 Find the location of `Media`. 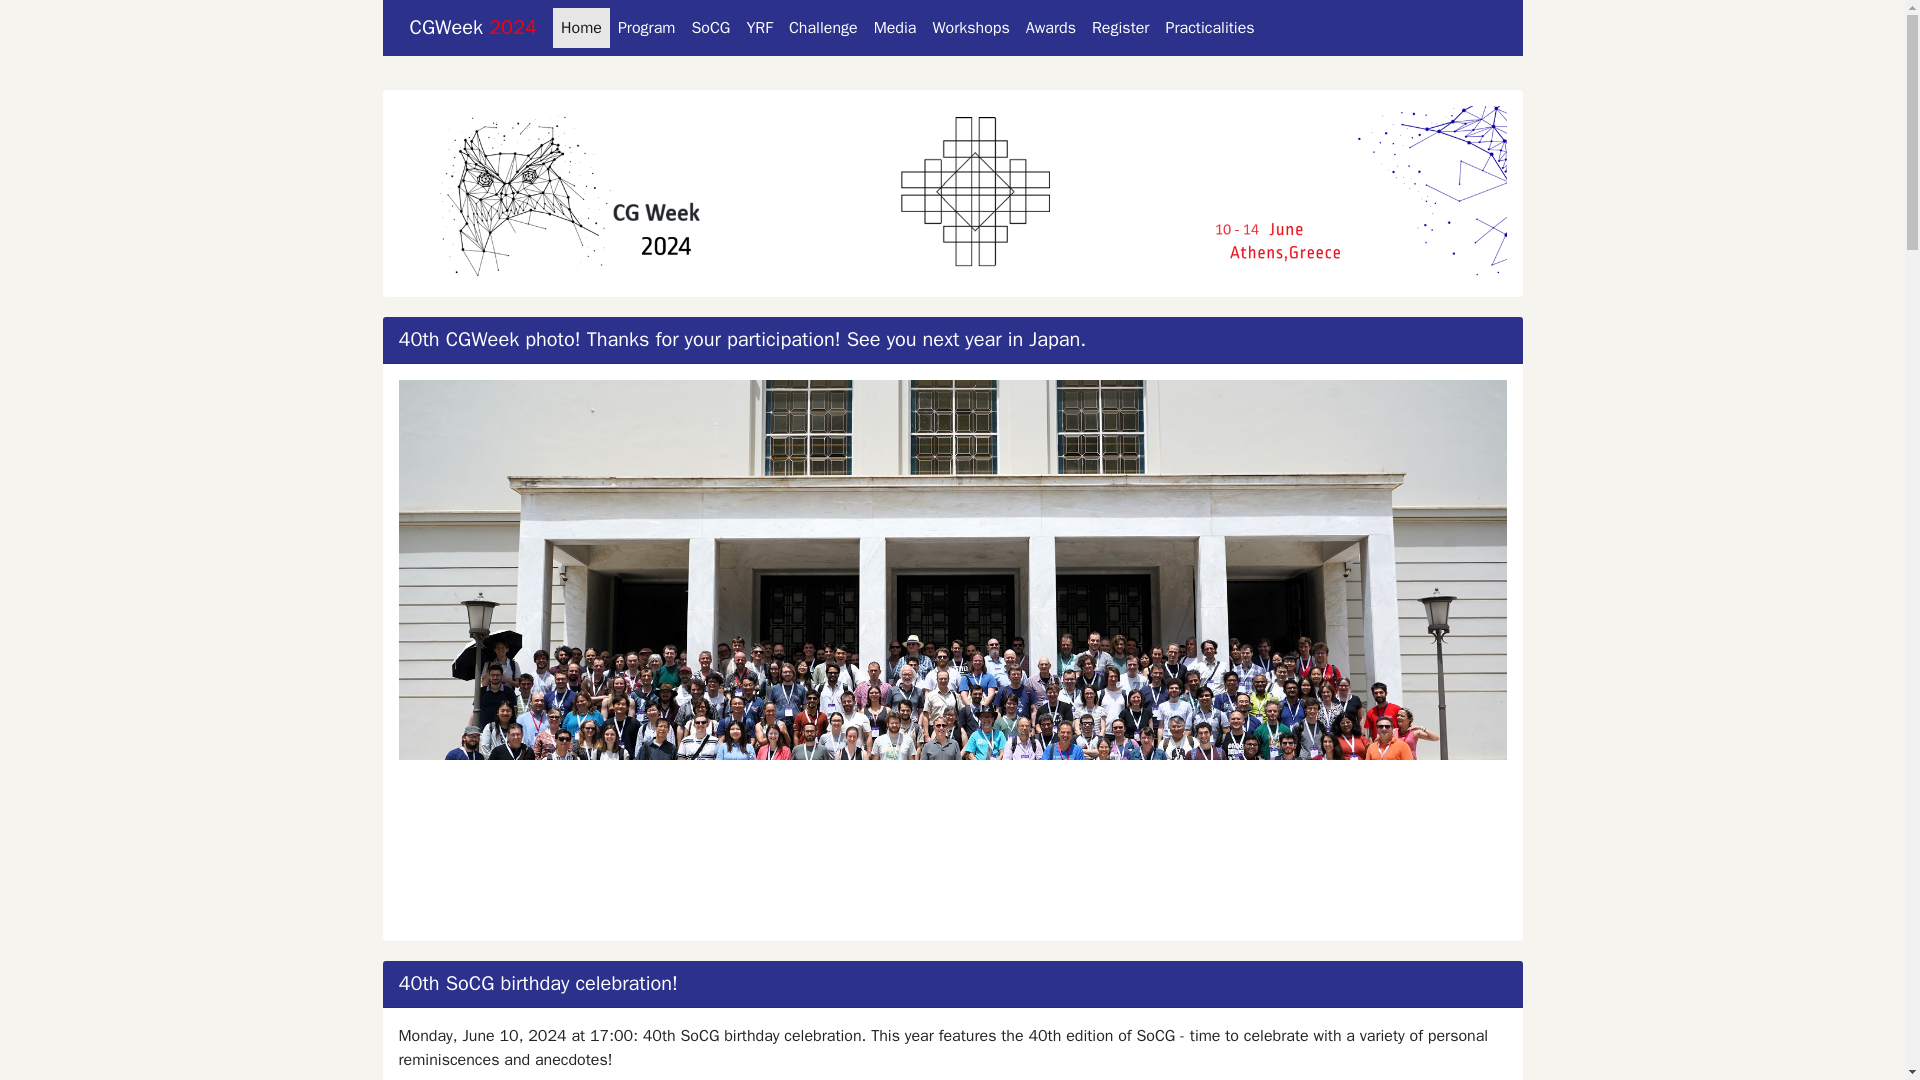

Media is located at coordinates (895, 27).